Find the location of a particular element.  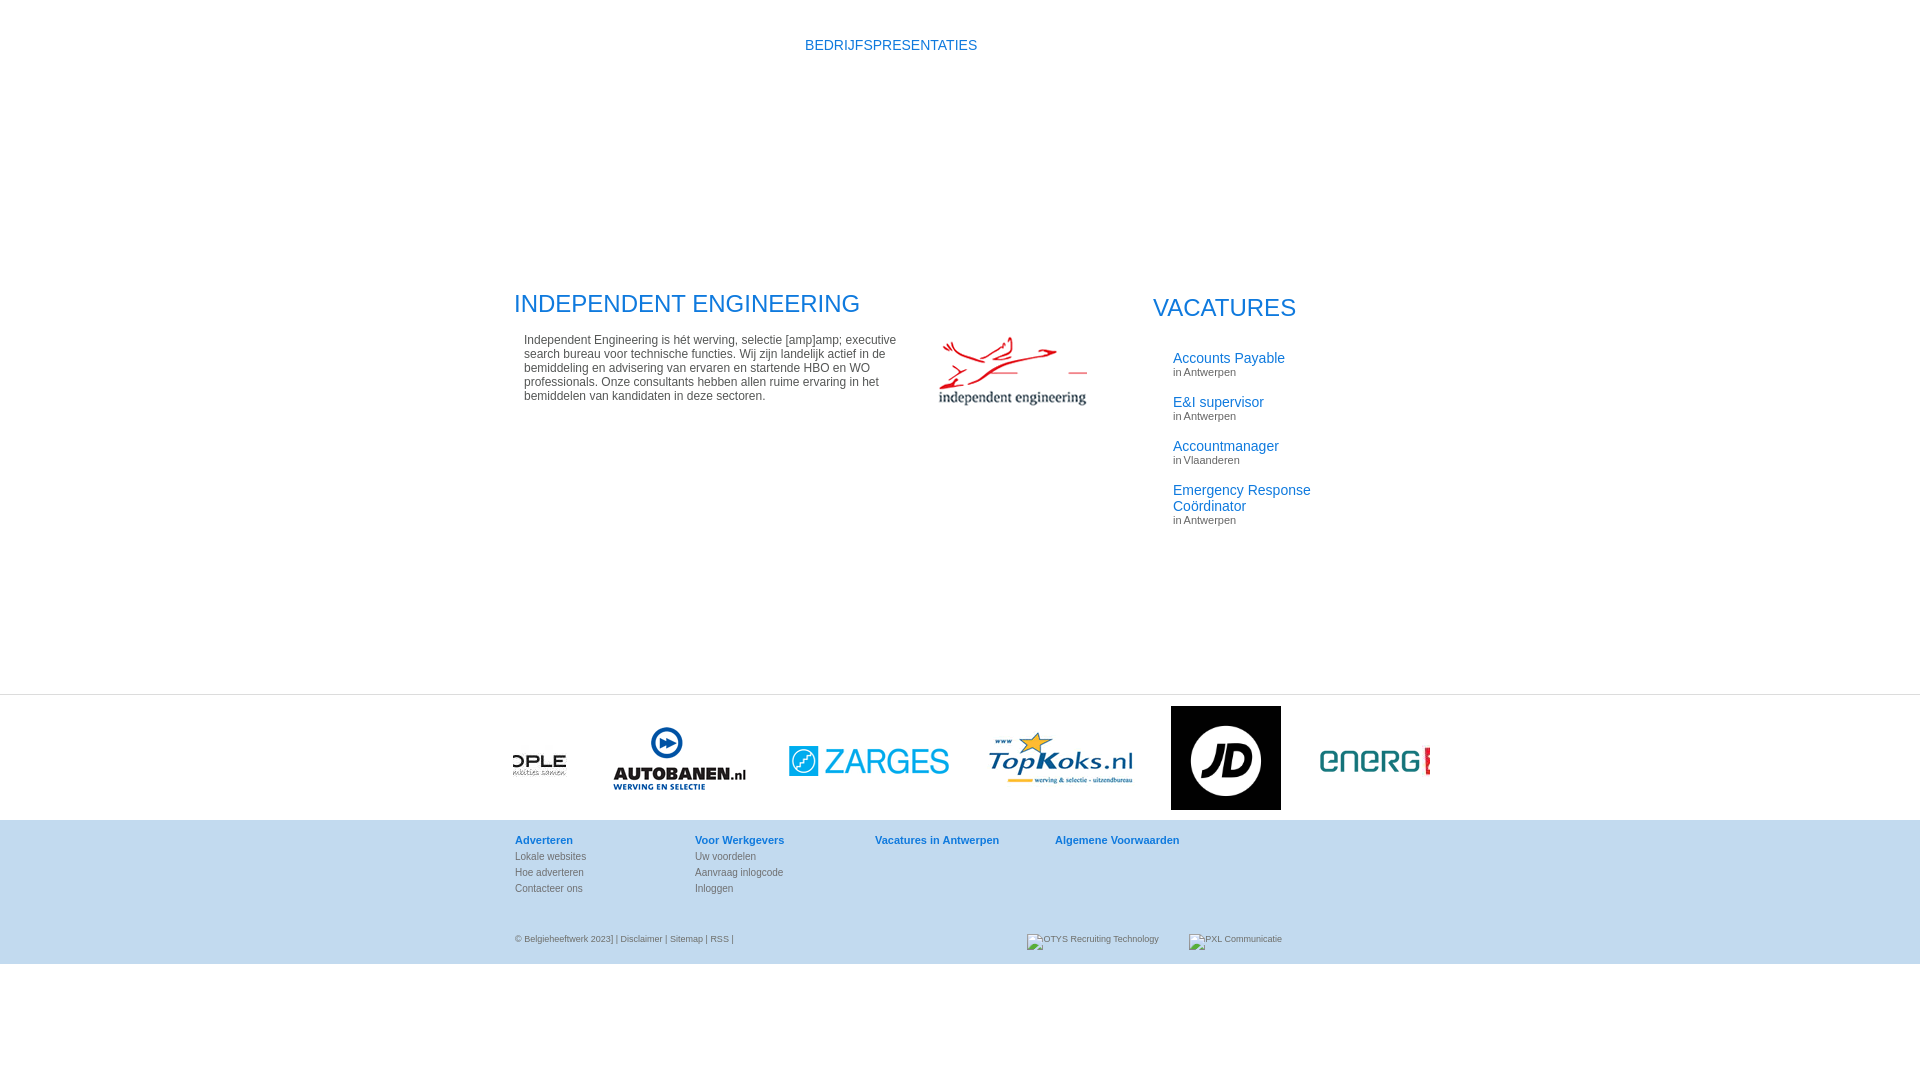

Sitemap is located at coordinates (686, 939).